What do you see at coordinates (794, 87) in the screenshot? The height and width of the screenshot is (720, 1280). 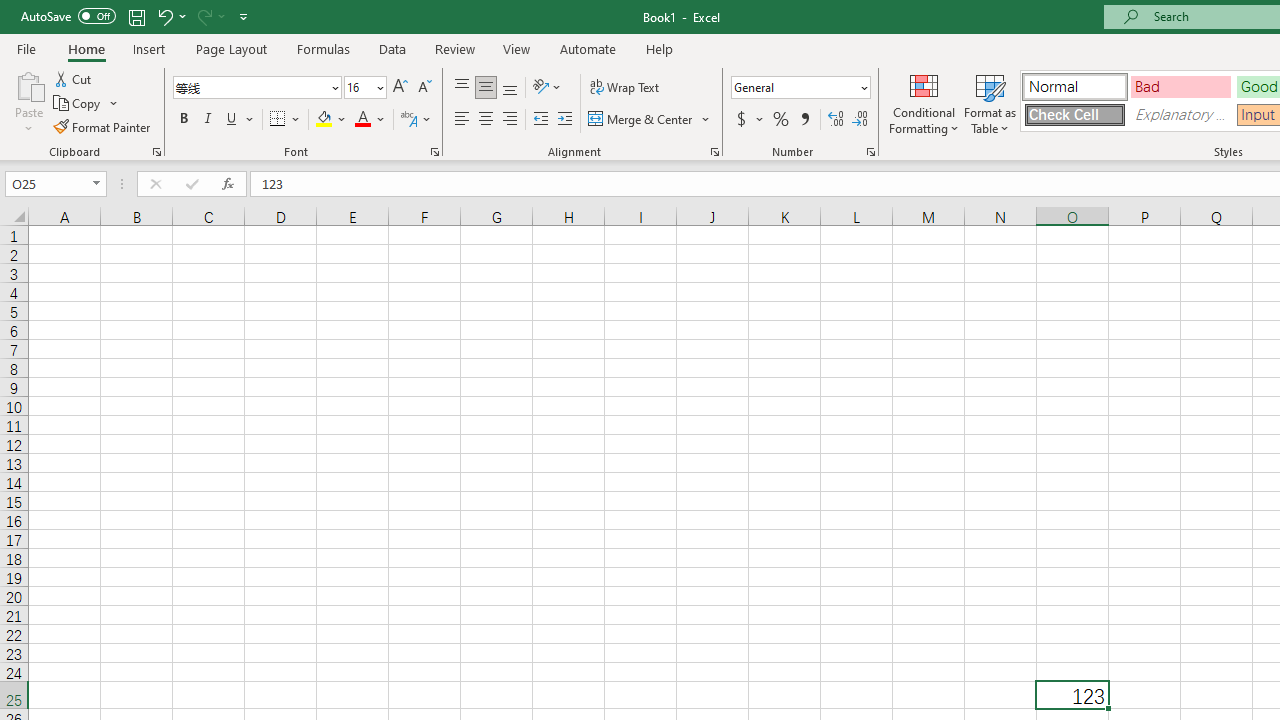 I see `Number Format` at bounding box center [794, 87].